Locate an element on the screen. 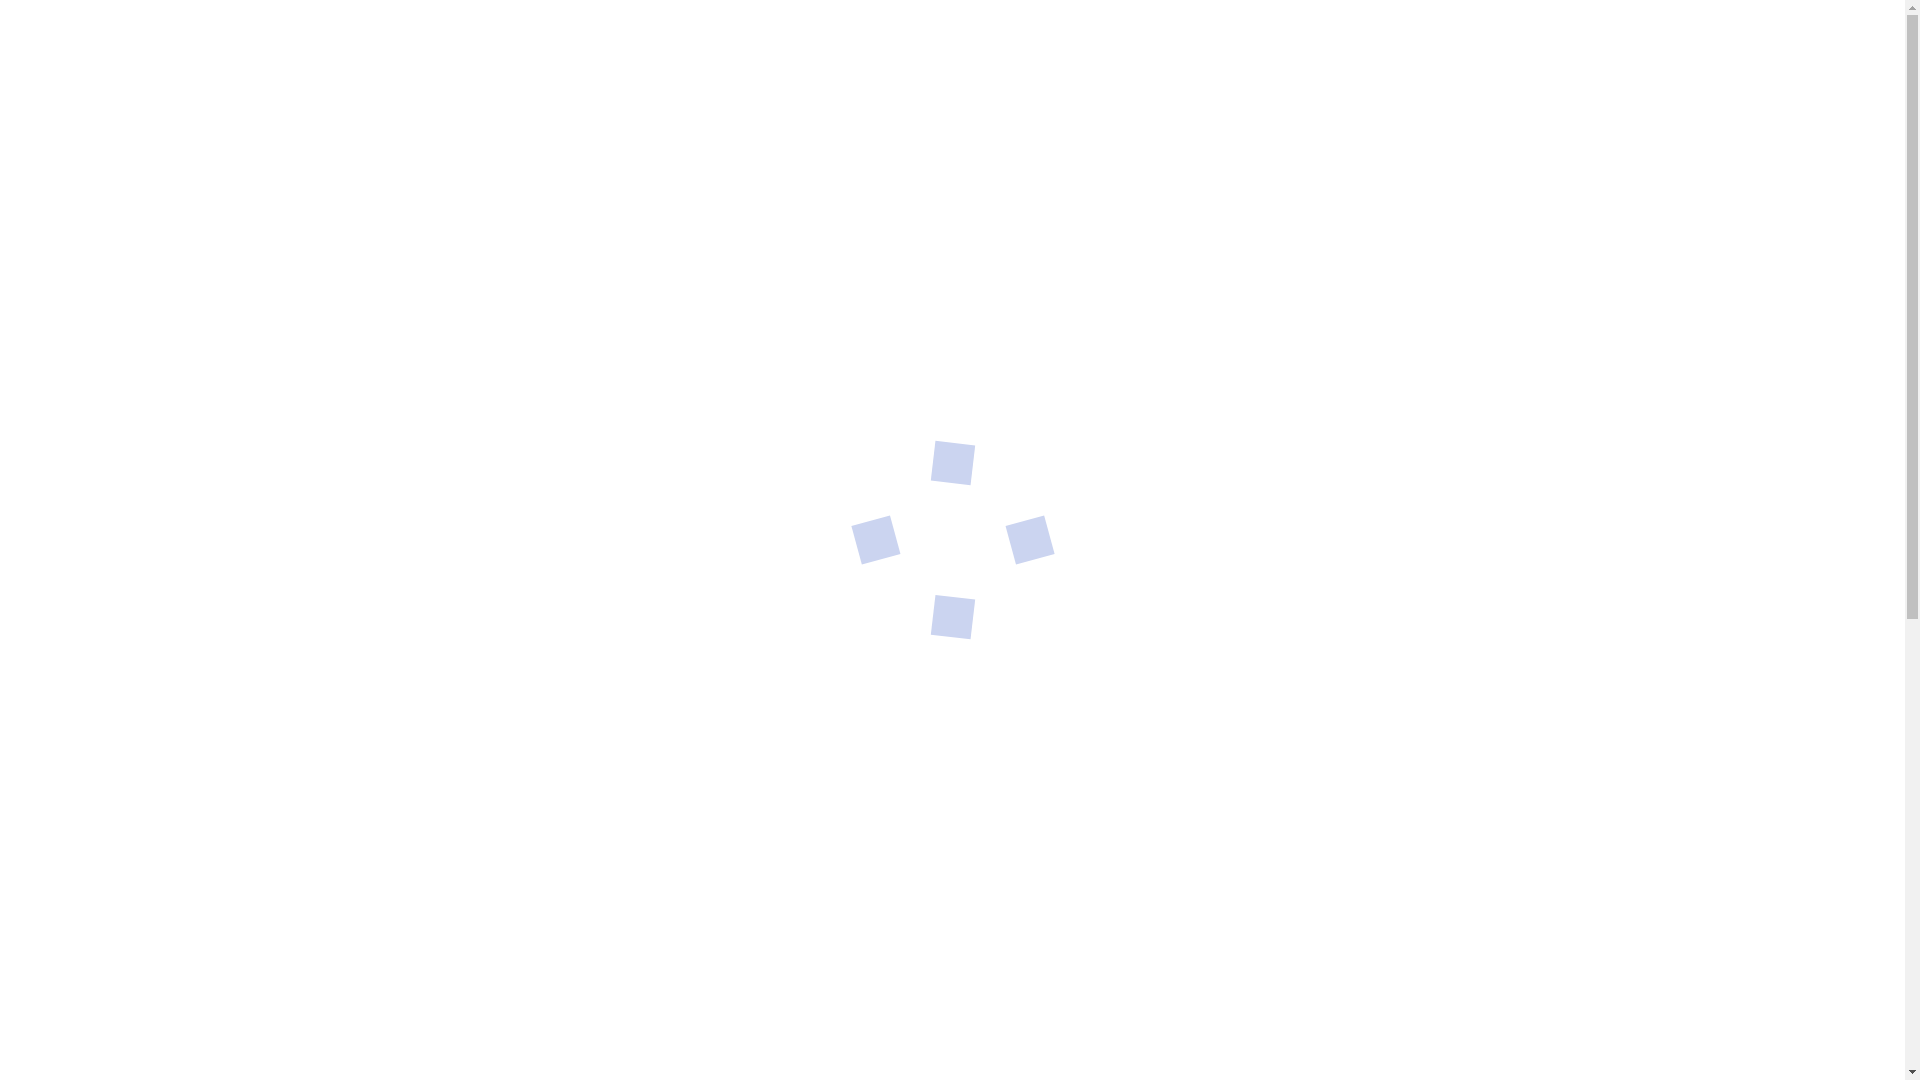  NOVOSTI | NEWS is located at coordinates (420, 641).